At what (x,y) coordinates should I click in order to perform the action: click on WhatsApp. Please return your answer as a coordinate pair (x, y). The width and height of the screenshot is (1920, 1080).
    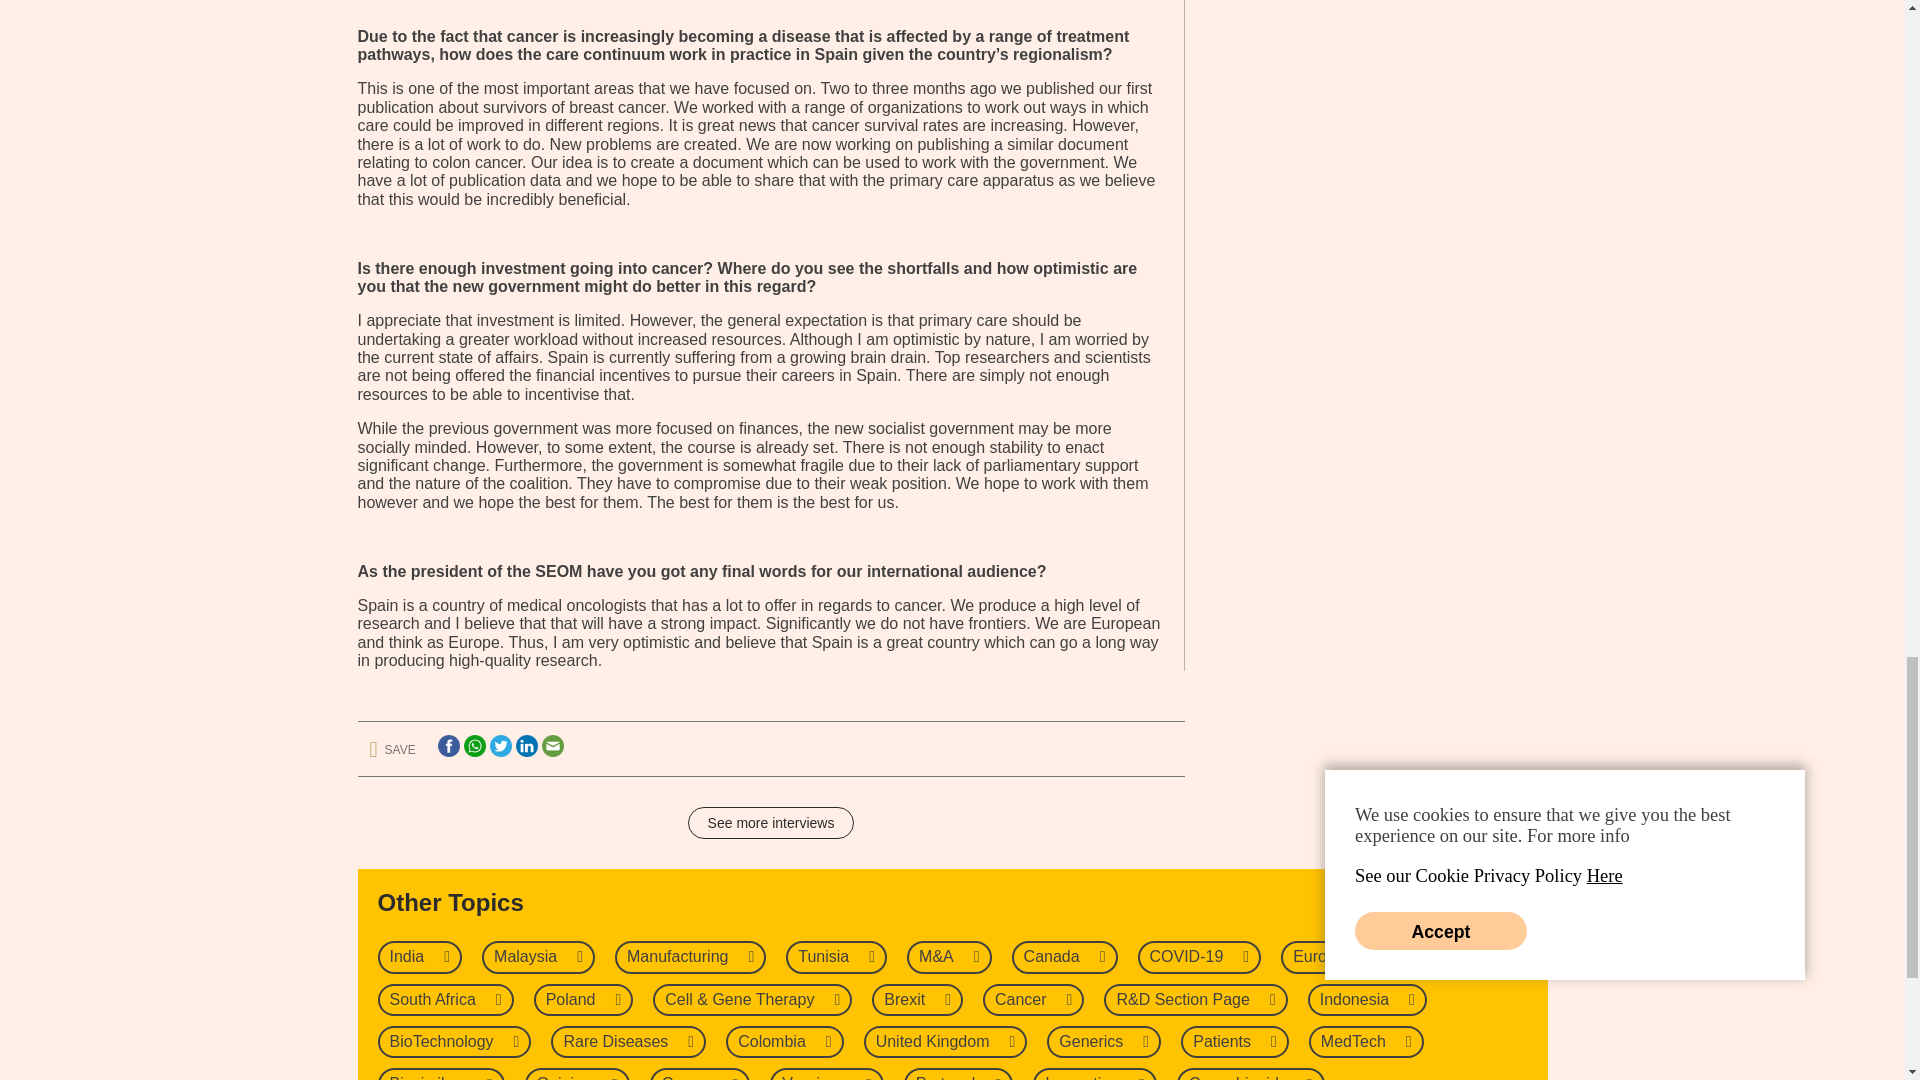
    Looking at the image, I should click on (474, 746).